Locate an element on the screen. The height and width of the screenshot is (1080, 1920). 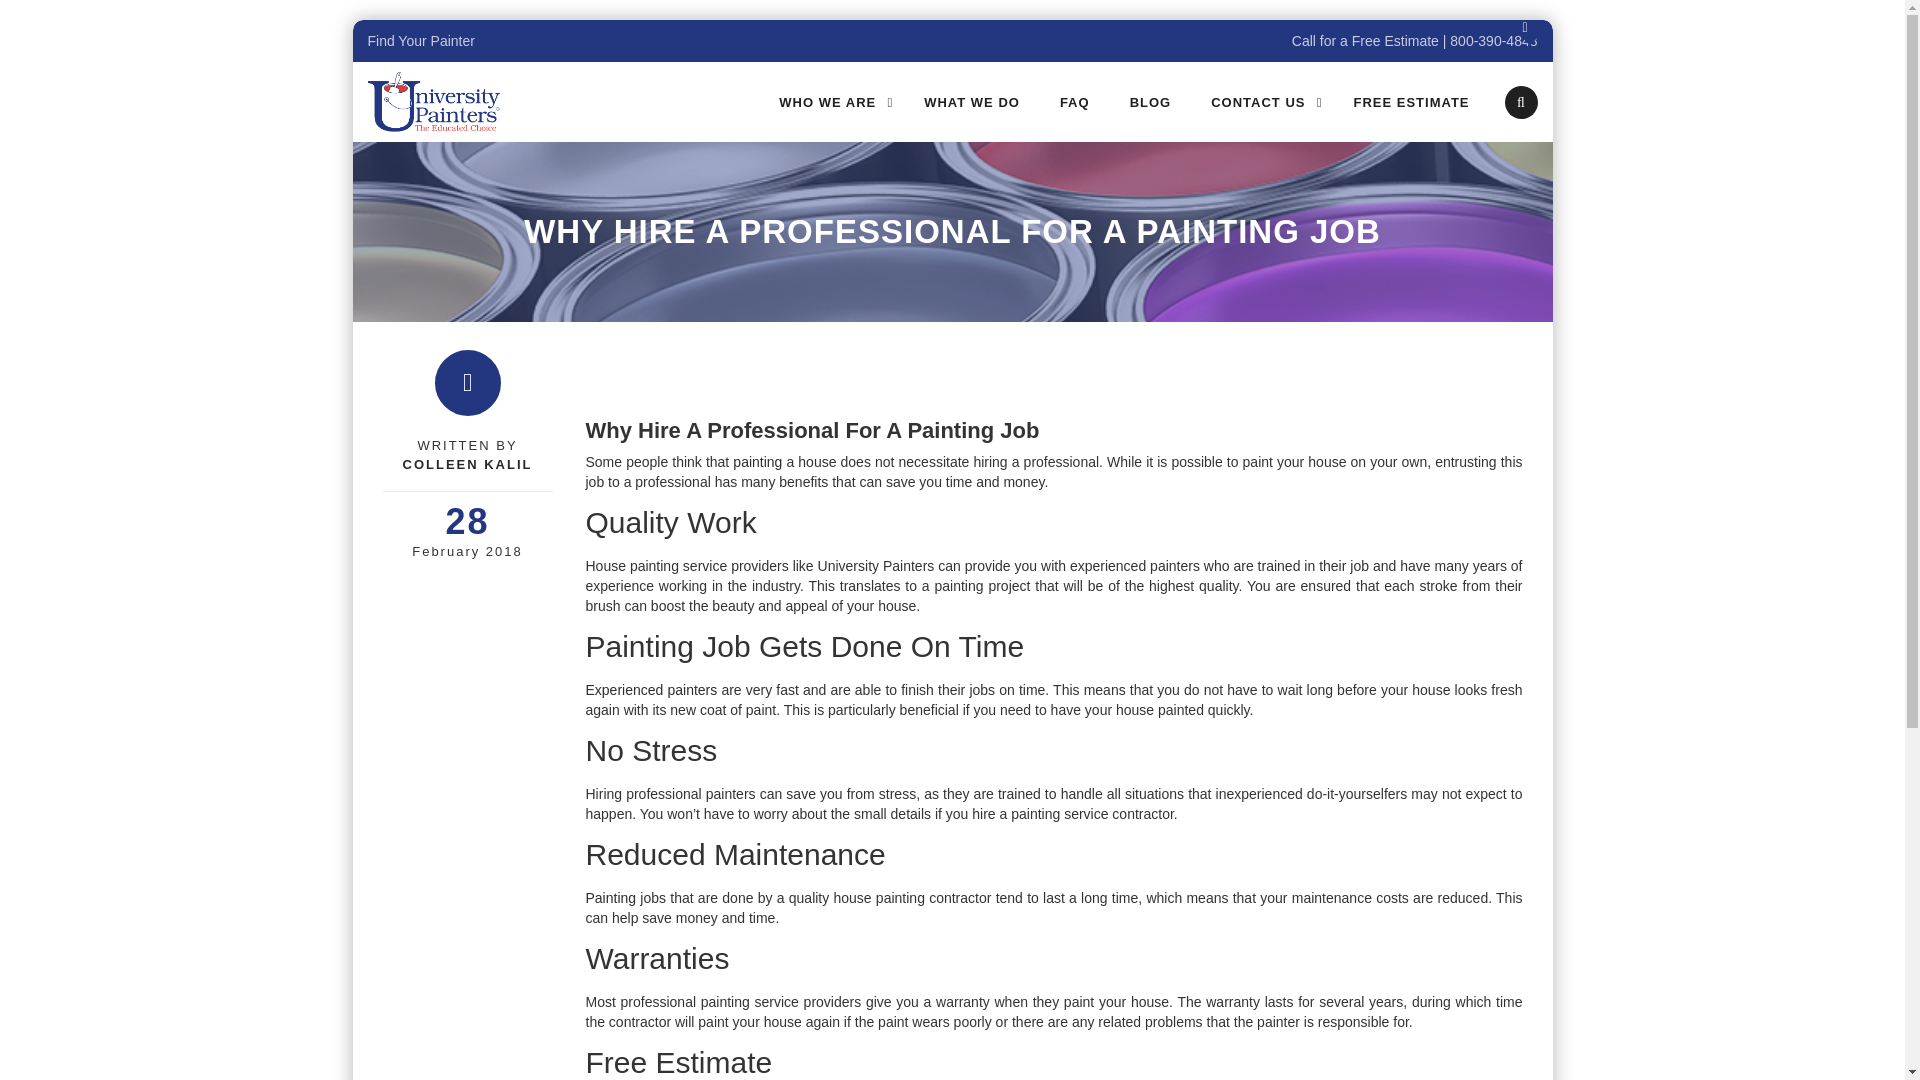
Experienced painters is located at coordinates (652, 689).